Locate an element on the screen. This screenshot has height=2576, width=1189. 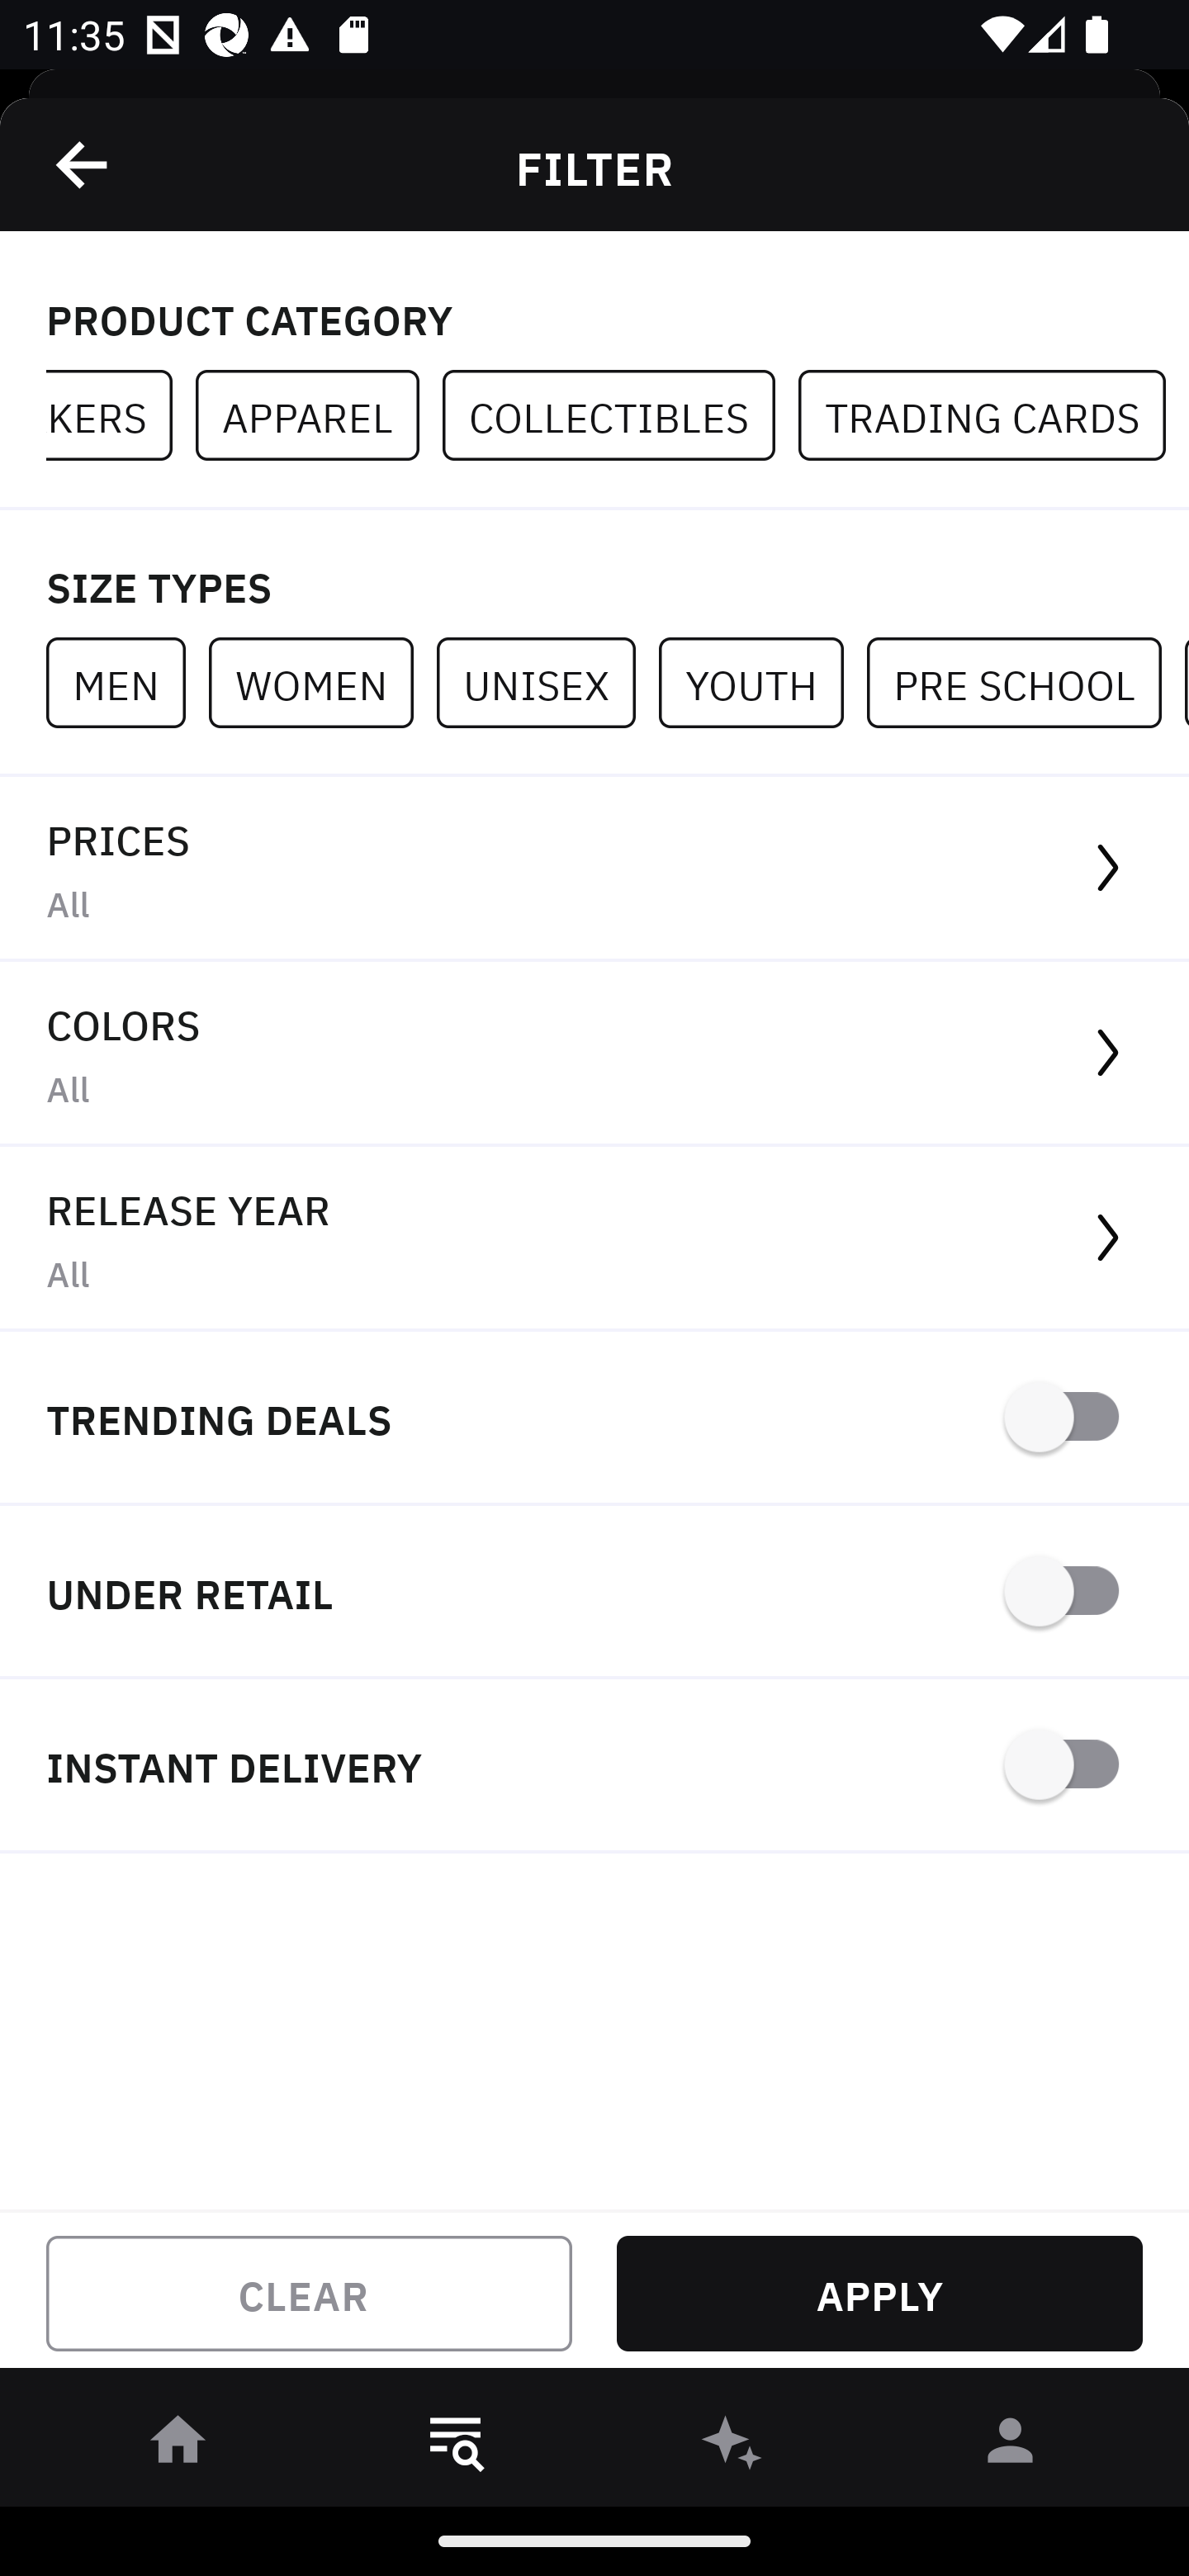
UNISEX is located at coordinates (547, 682).